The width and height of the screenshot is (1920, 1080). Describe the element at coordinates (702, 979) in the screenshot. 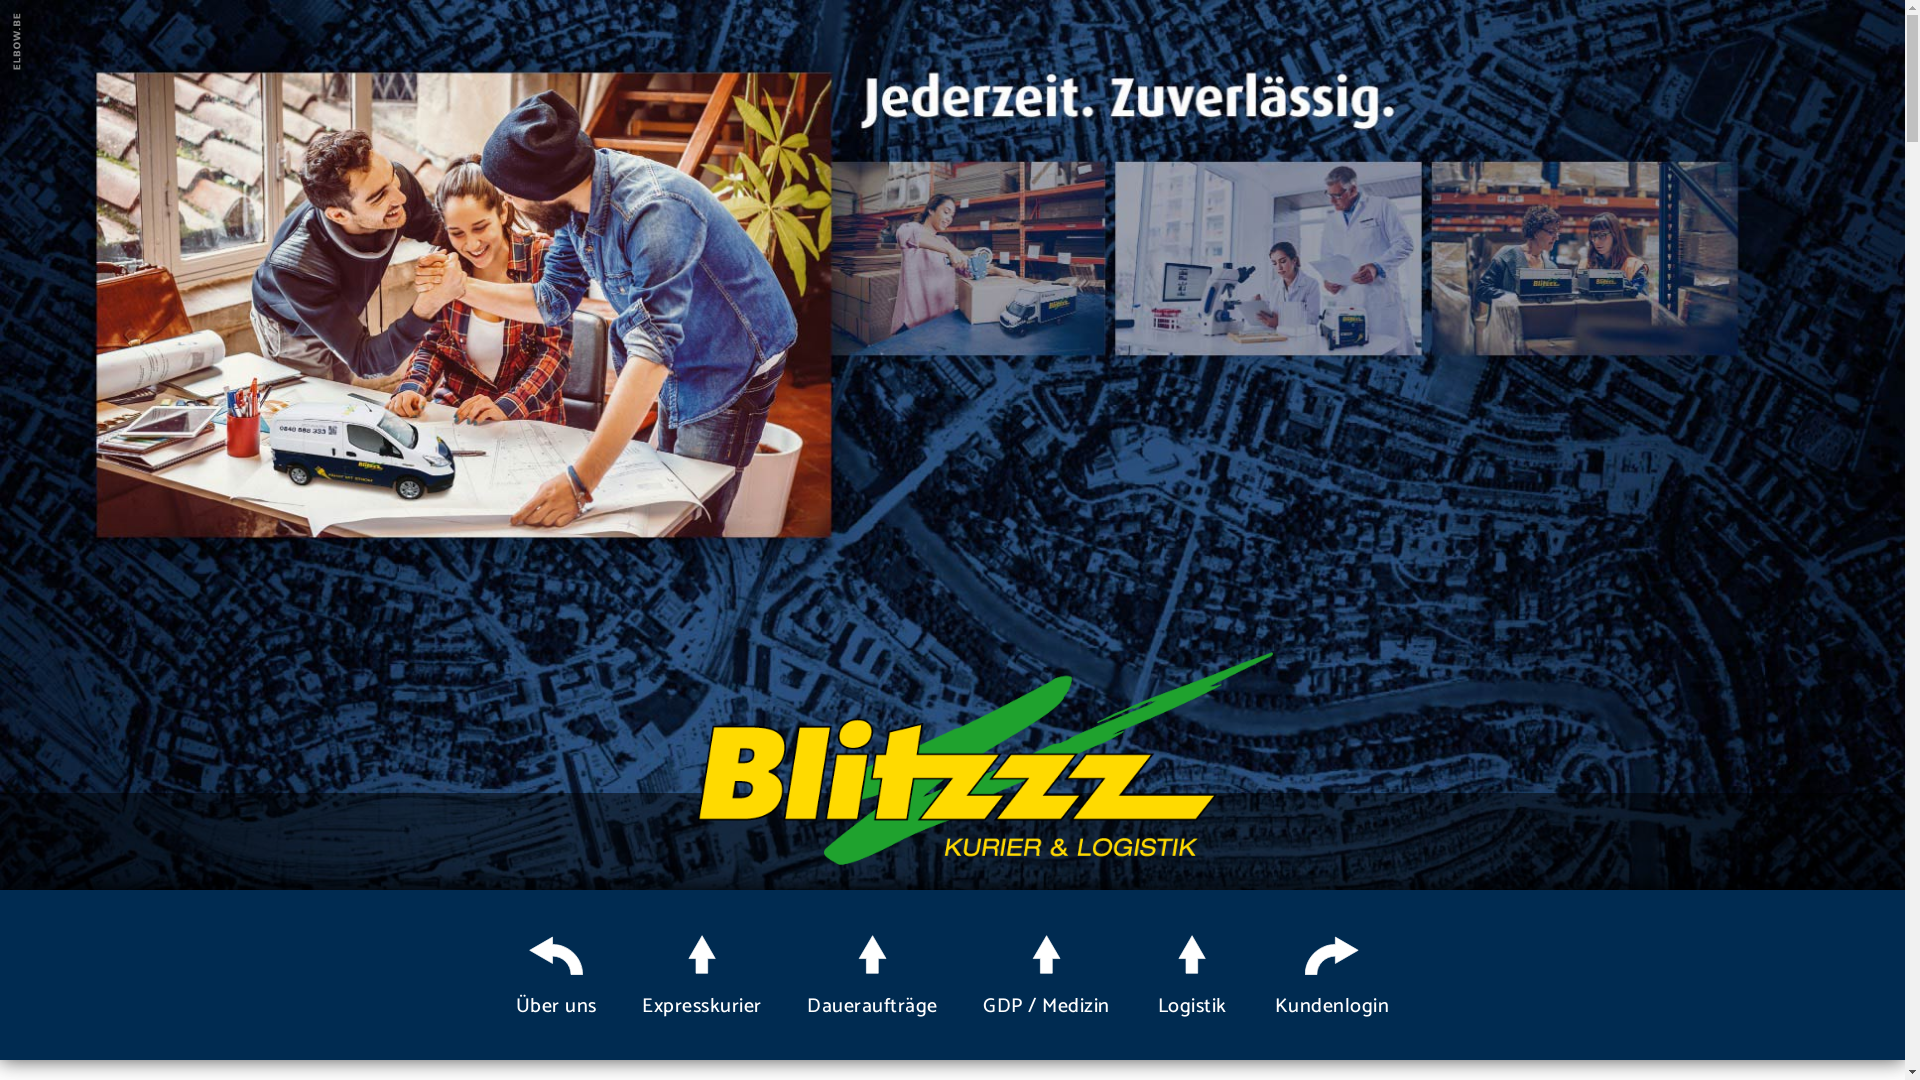

I see `Expresskurier` at that location.